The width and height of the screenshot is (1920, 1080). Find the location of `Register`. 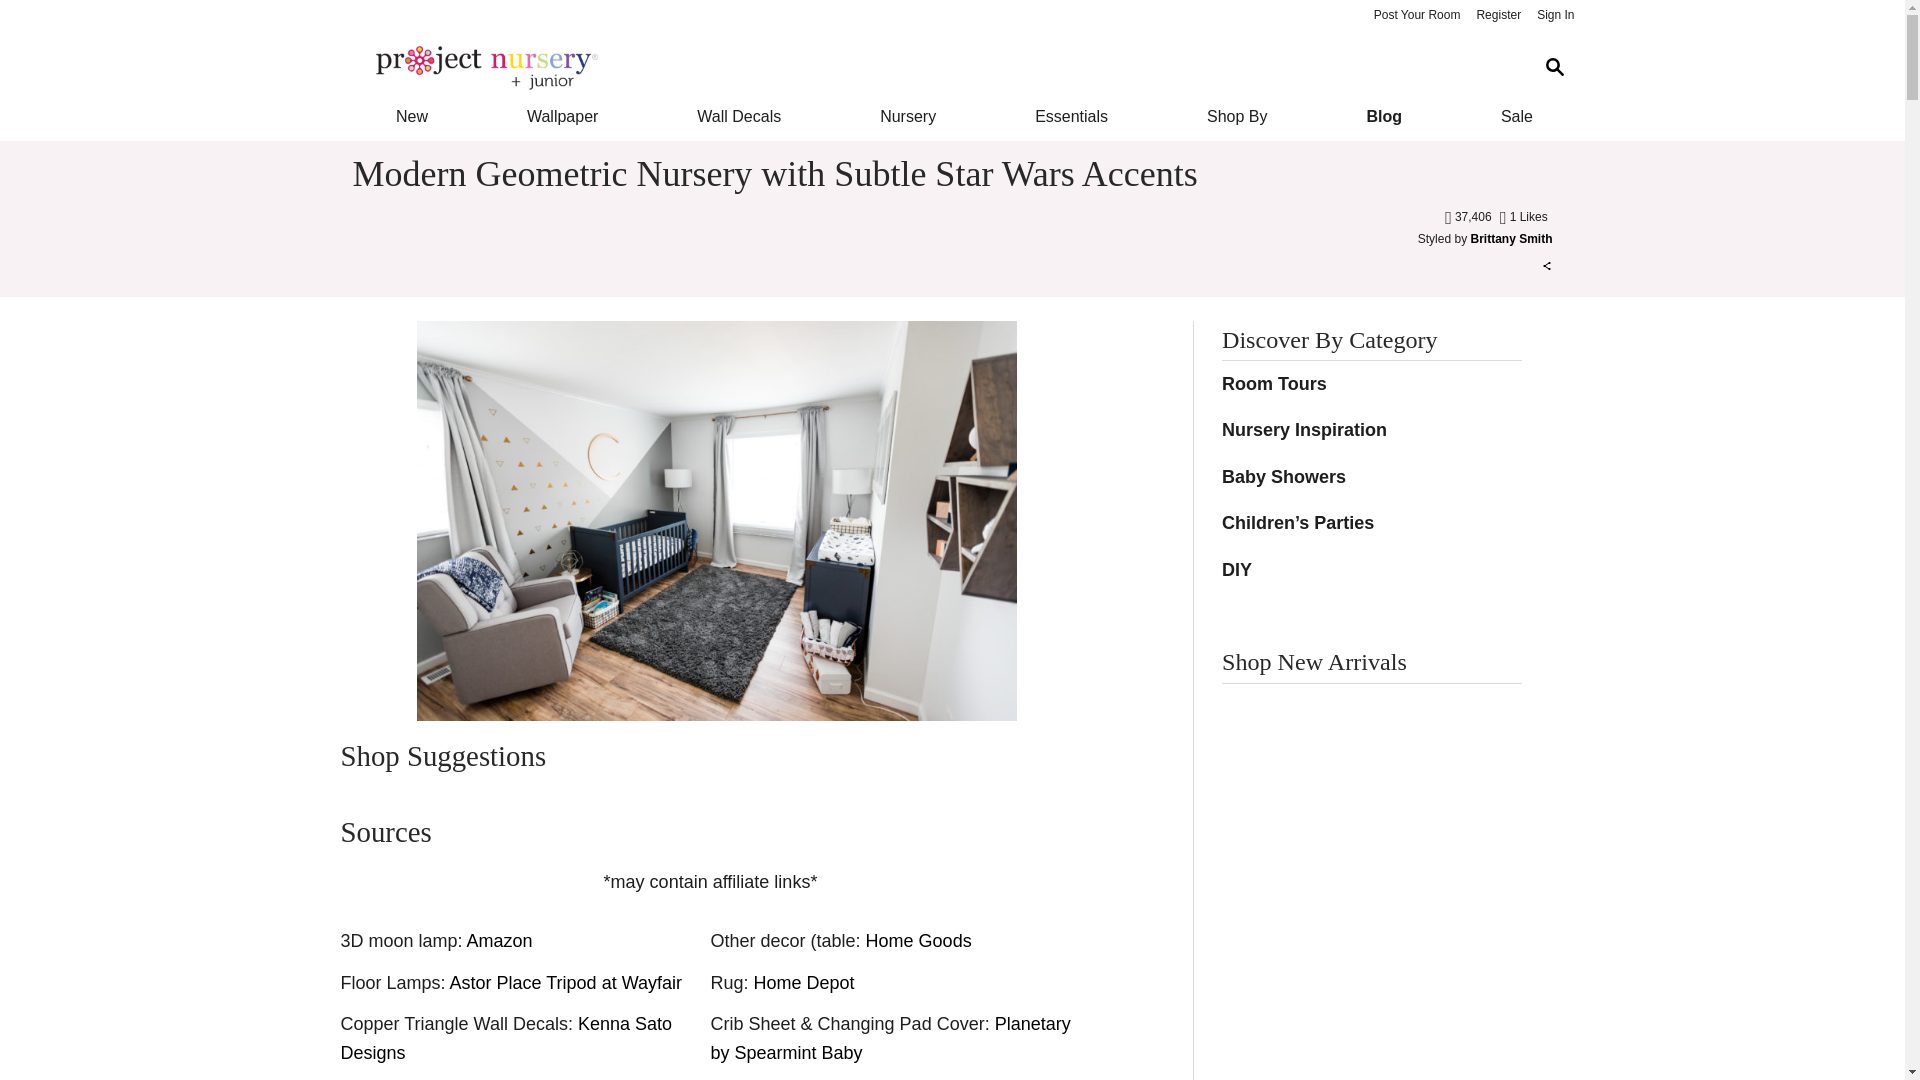

Register is located at coordinates (1498, 16).